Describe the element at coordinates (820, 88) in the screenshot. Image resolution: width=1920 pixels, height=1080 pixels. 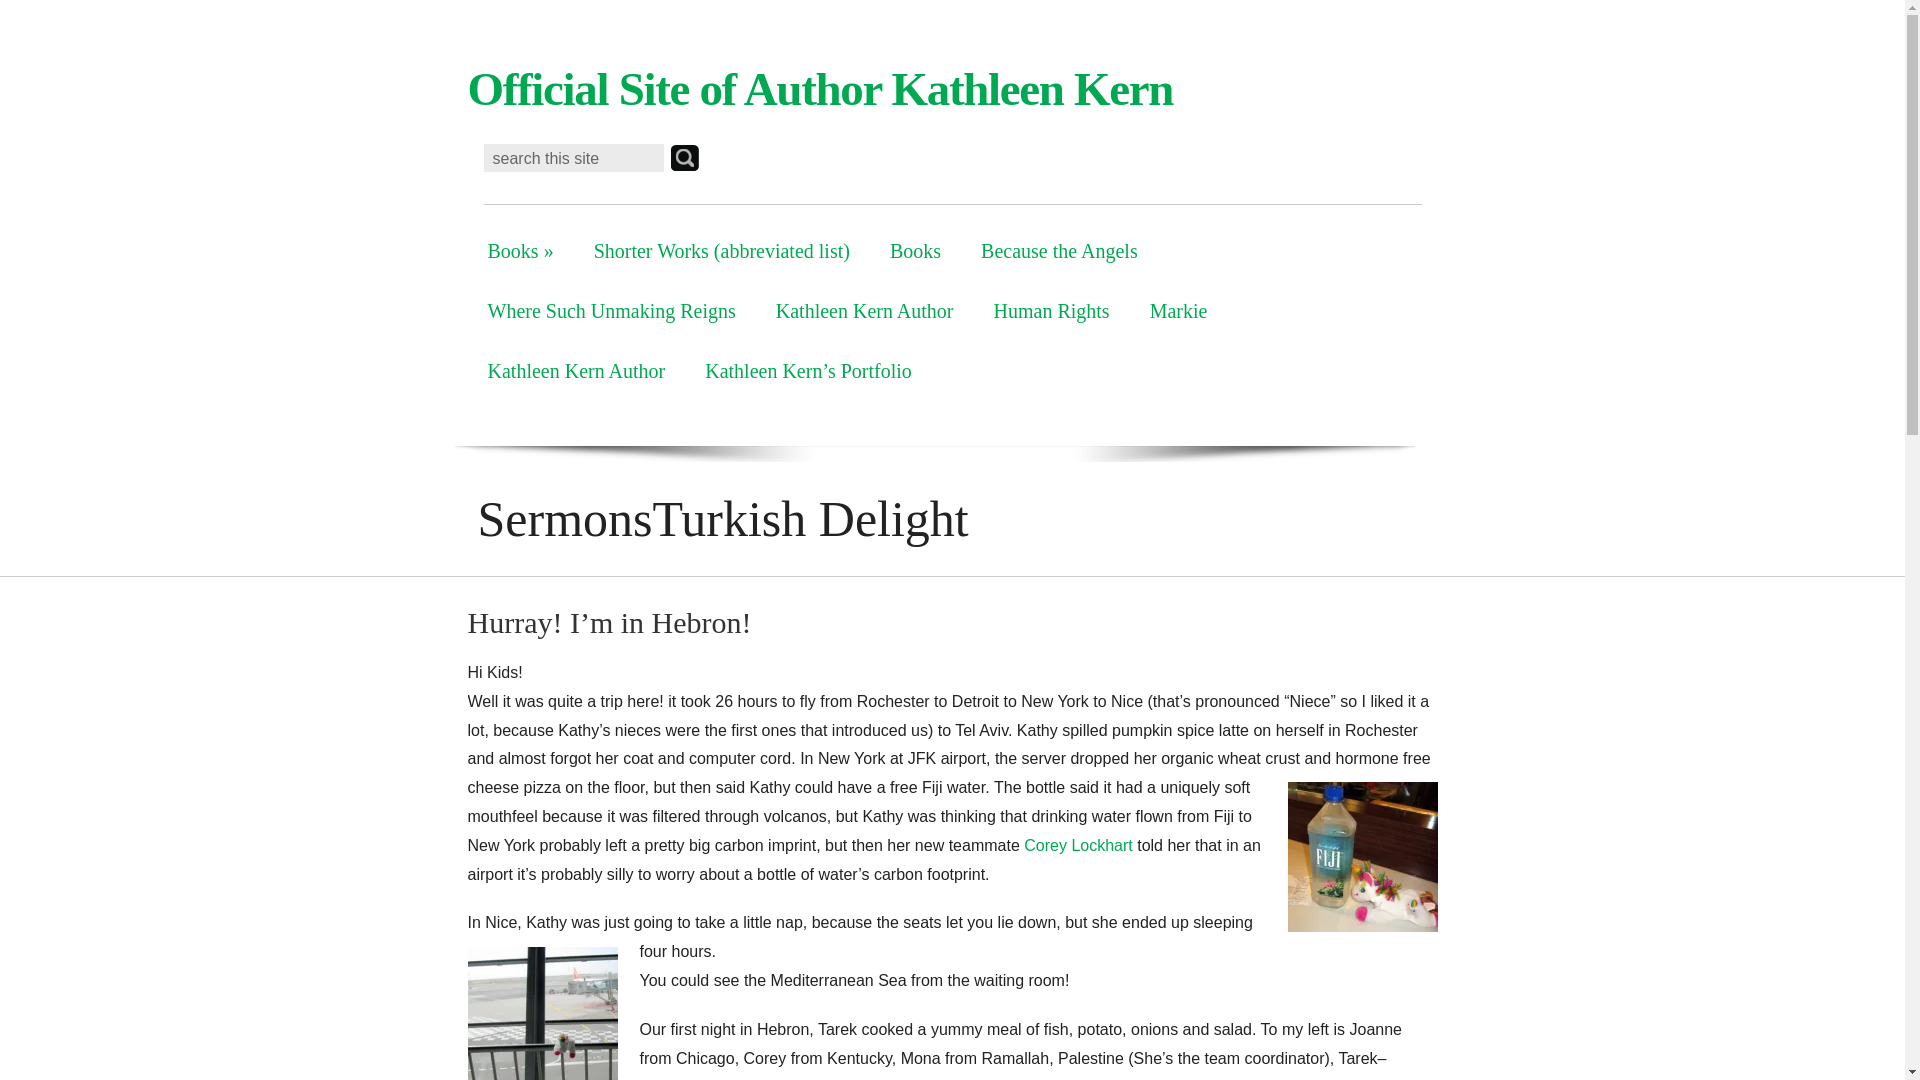
I see `Official Site of Author Kathleen Kern` at that location.